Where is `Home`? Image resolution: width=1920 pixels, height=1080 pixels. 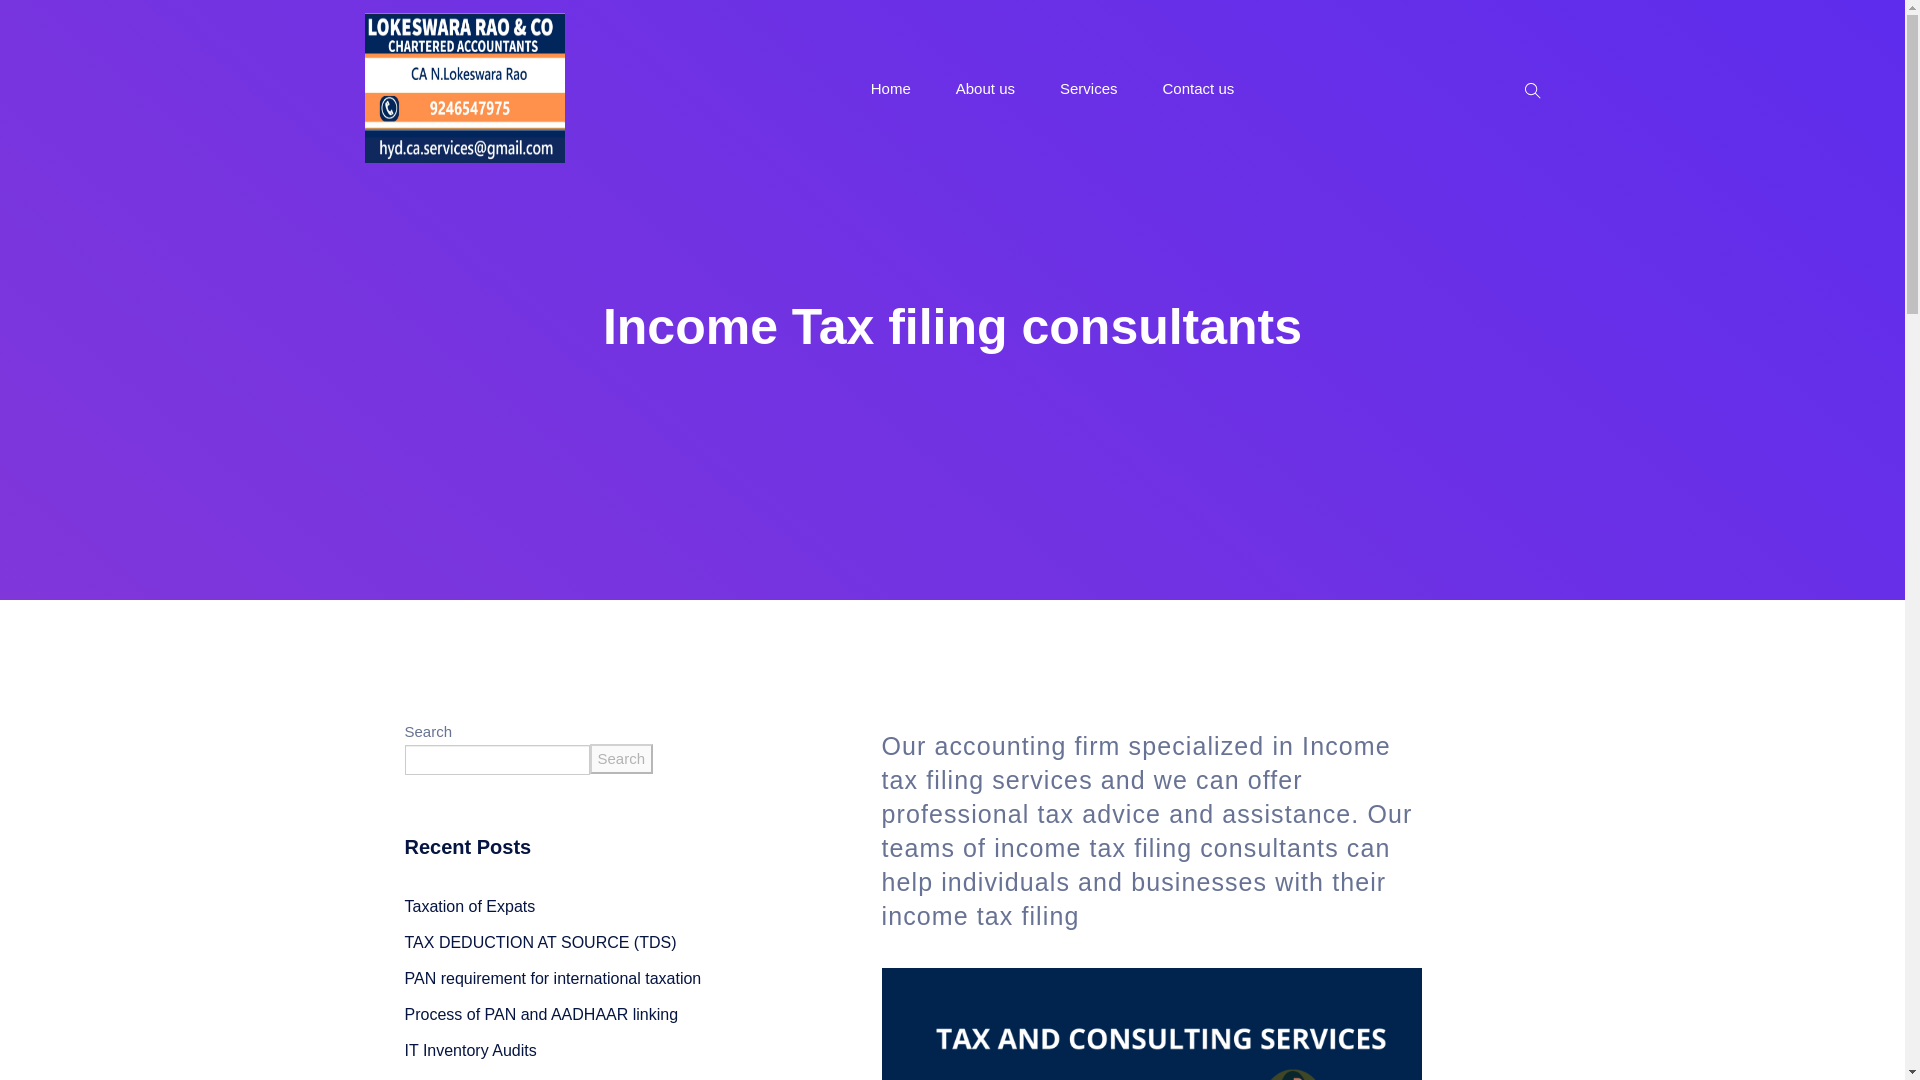
Home is located at coordinates (890, 88).